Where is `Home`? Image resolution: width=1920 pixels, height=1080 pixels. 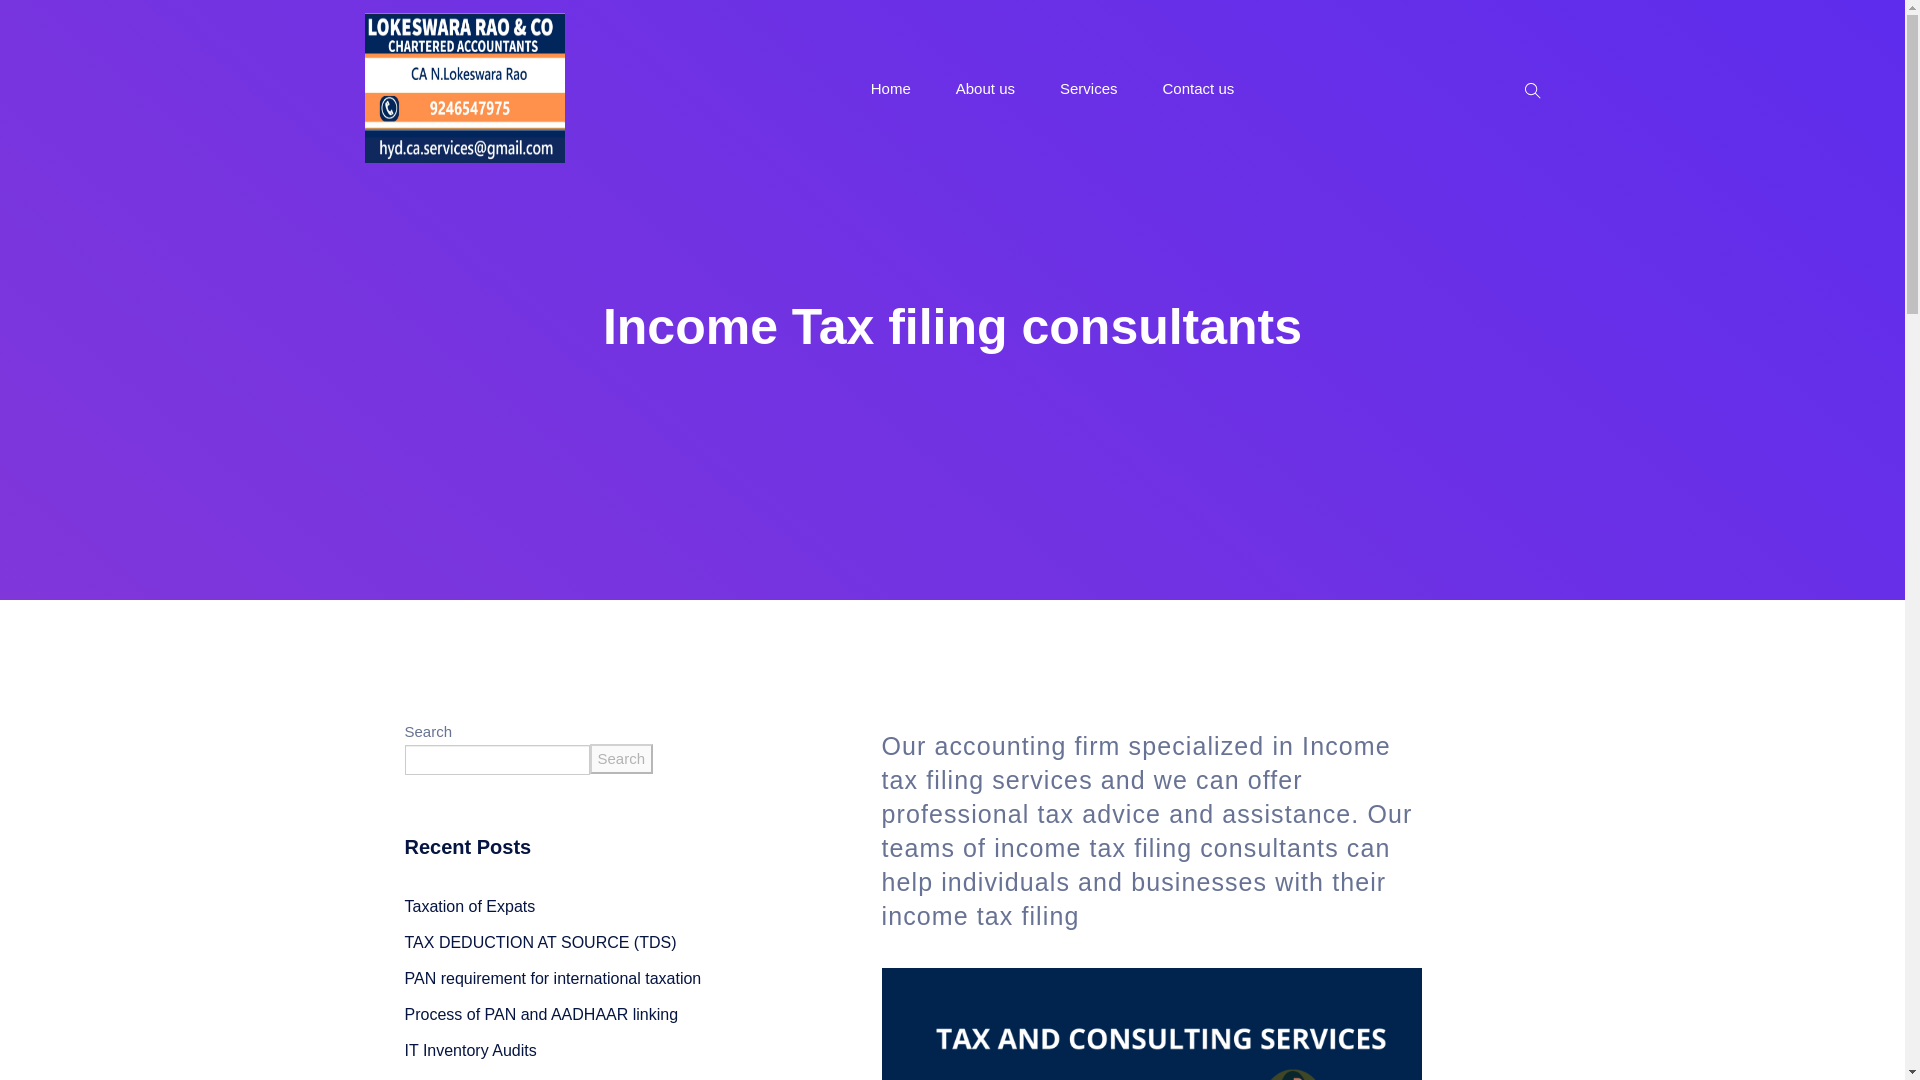
Home is located at coordinates (890, 88).